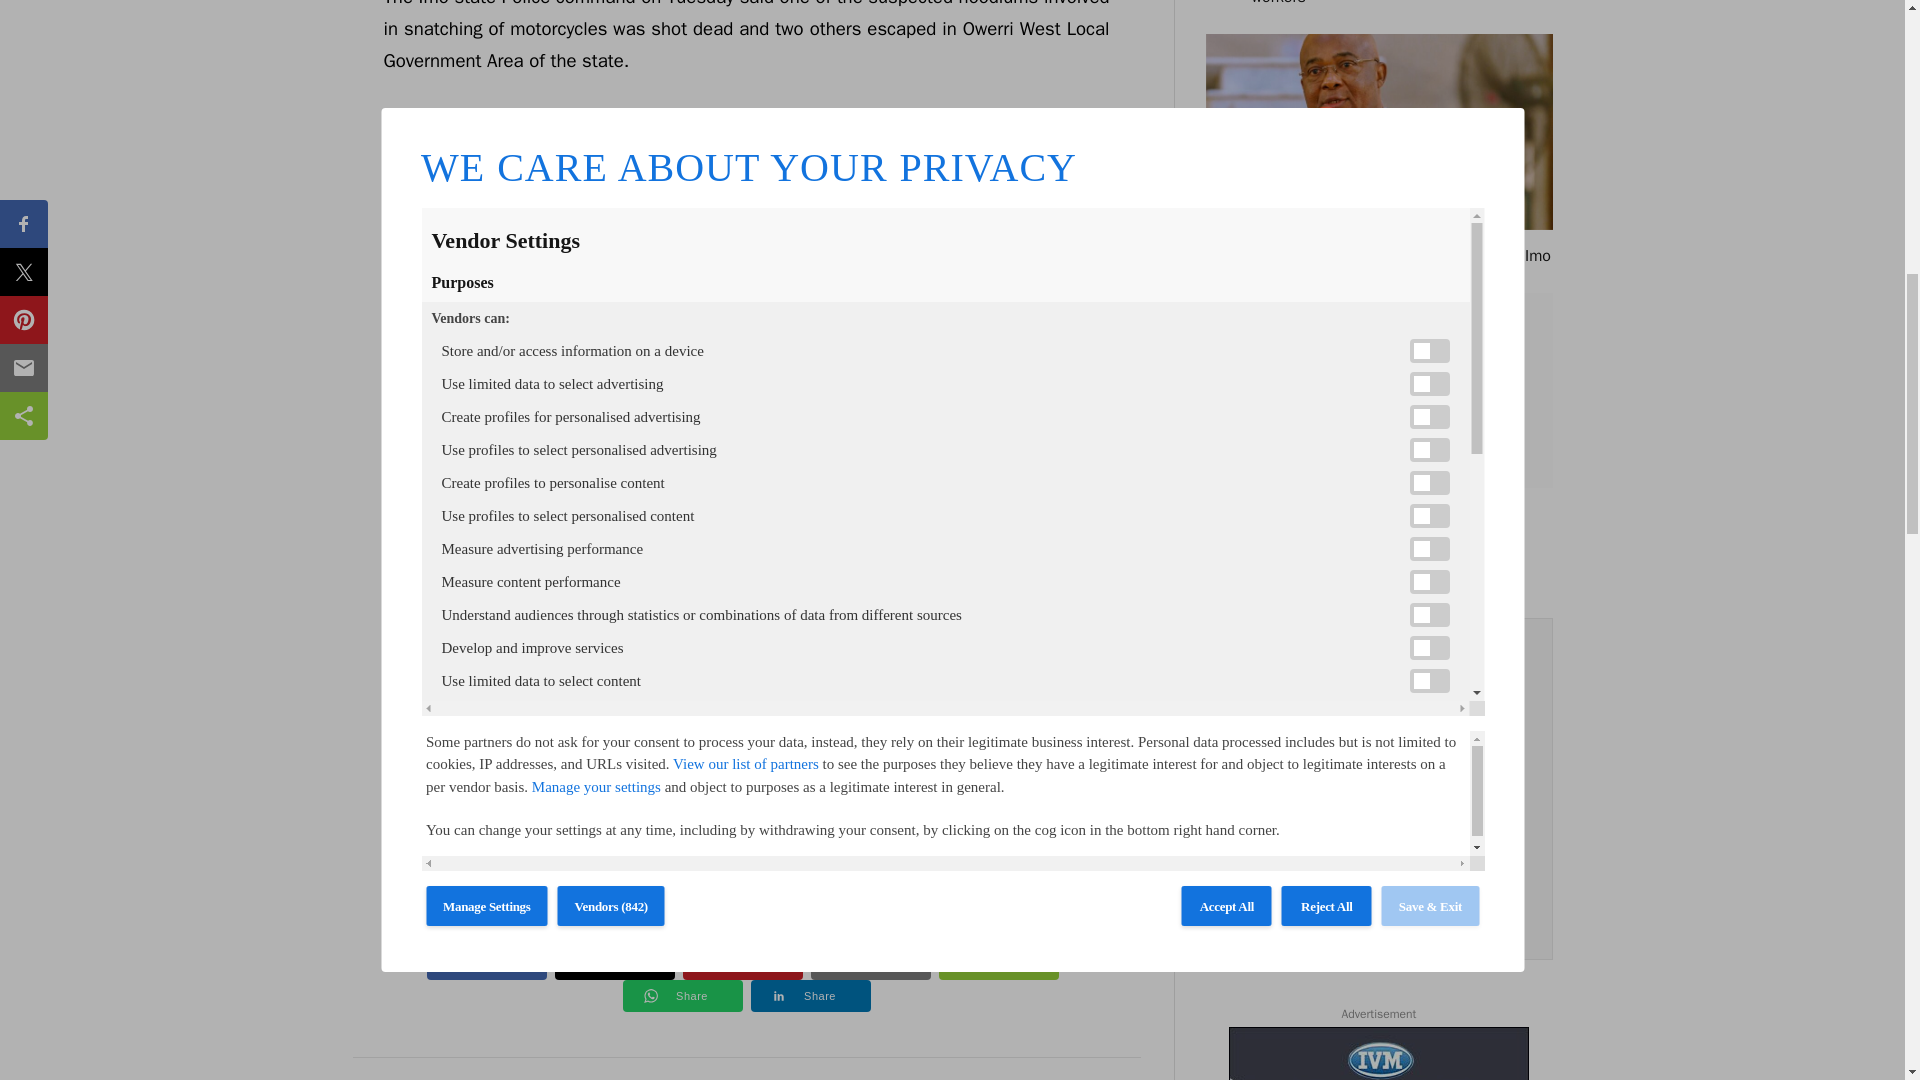 The width and height of the screenshot is (1920, 1080). I want to click on Subscribe, so click(1378, 846).